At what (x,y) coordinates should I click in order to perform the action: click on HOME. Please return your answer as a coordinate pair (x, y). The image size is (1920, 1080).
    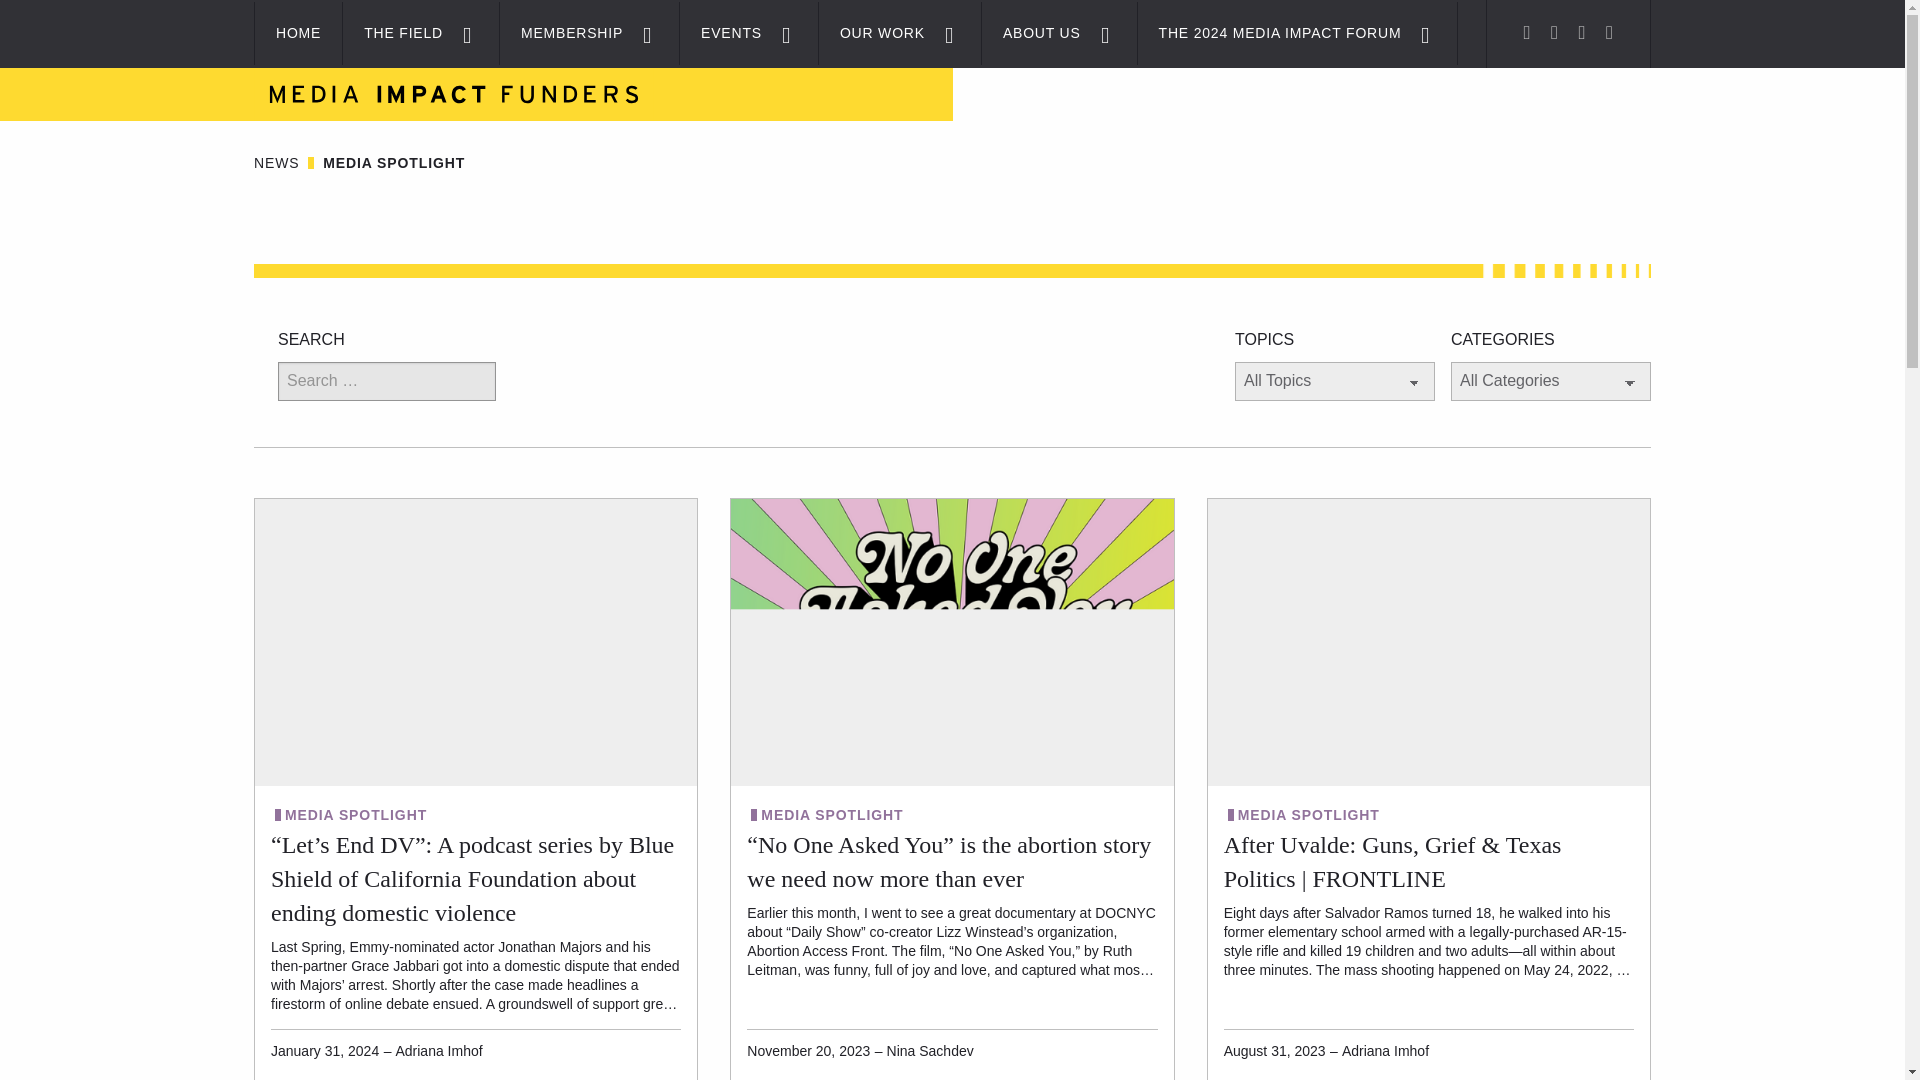
    Looking at the image, I should click on (298, 33).